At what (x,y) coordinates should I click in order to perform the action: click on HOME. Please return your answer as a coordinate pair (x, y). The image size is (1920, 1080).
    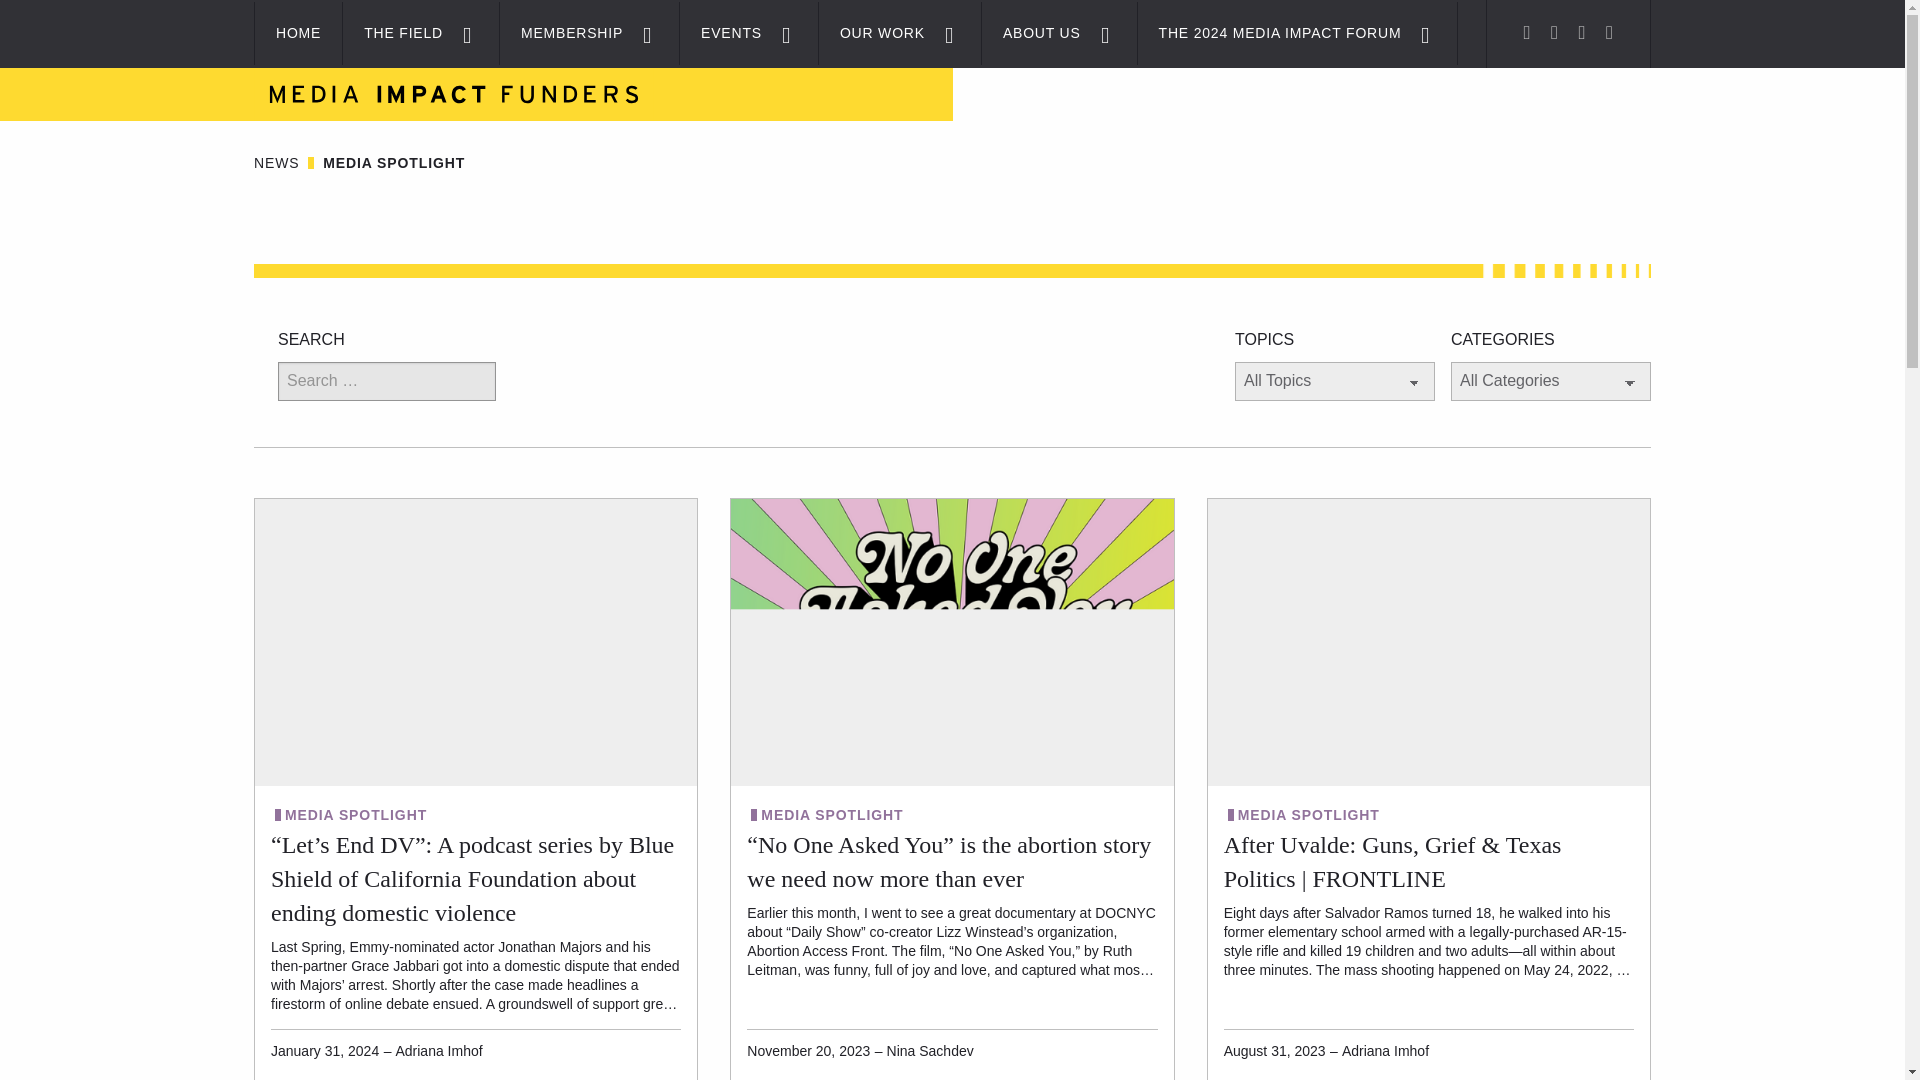
    Looking at the image, I should click on (298, 33).